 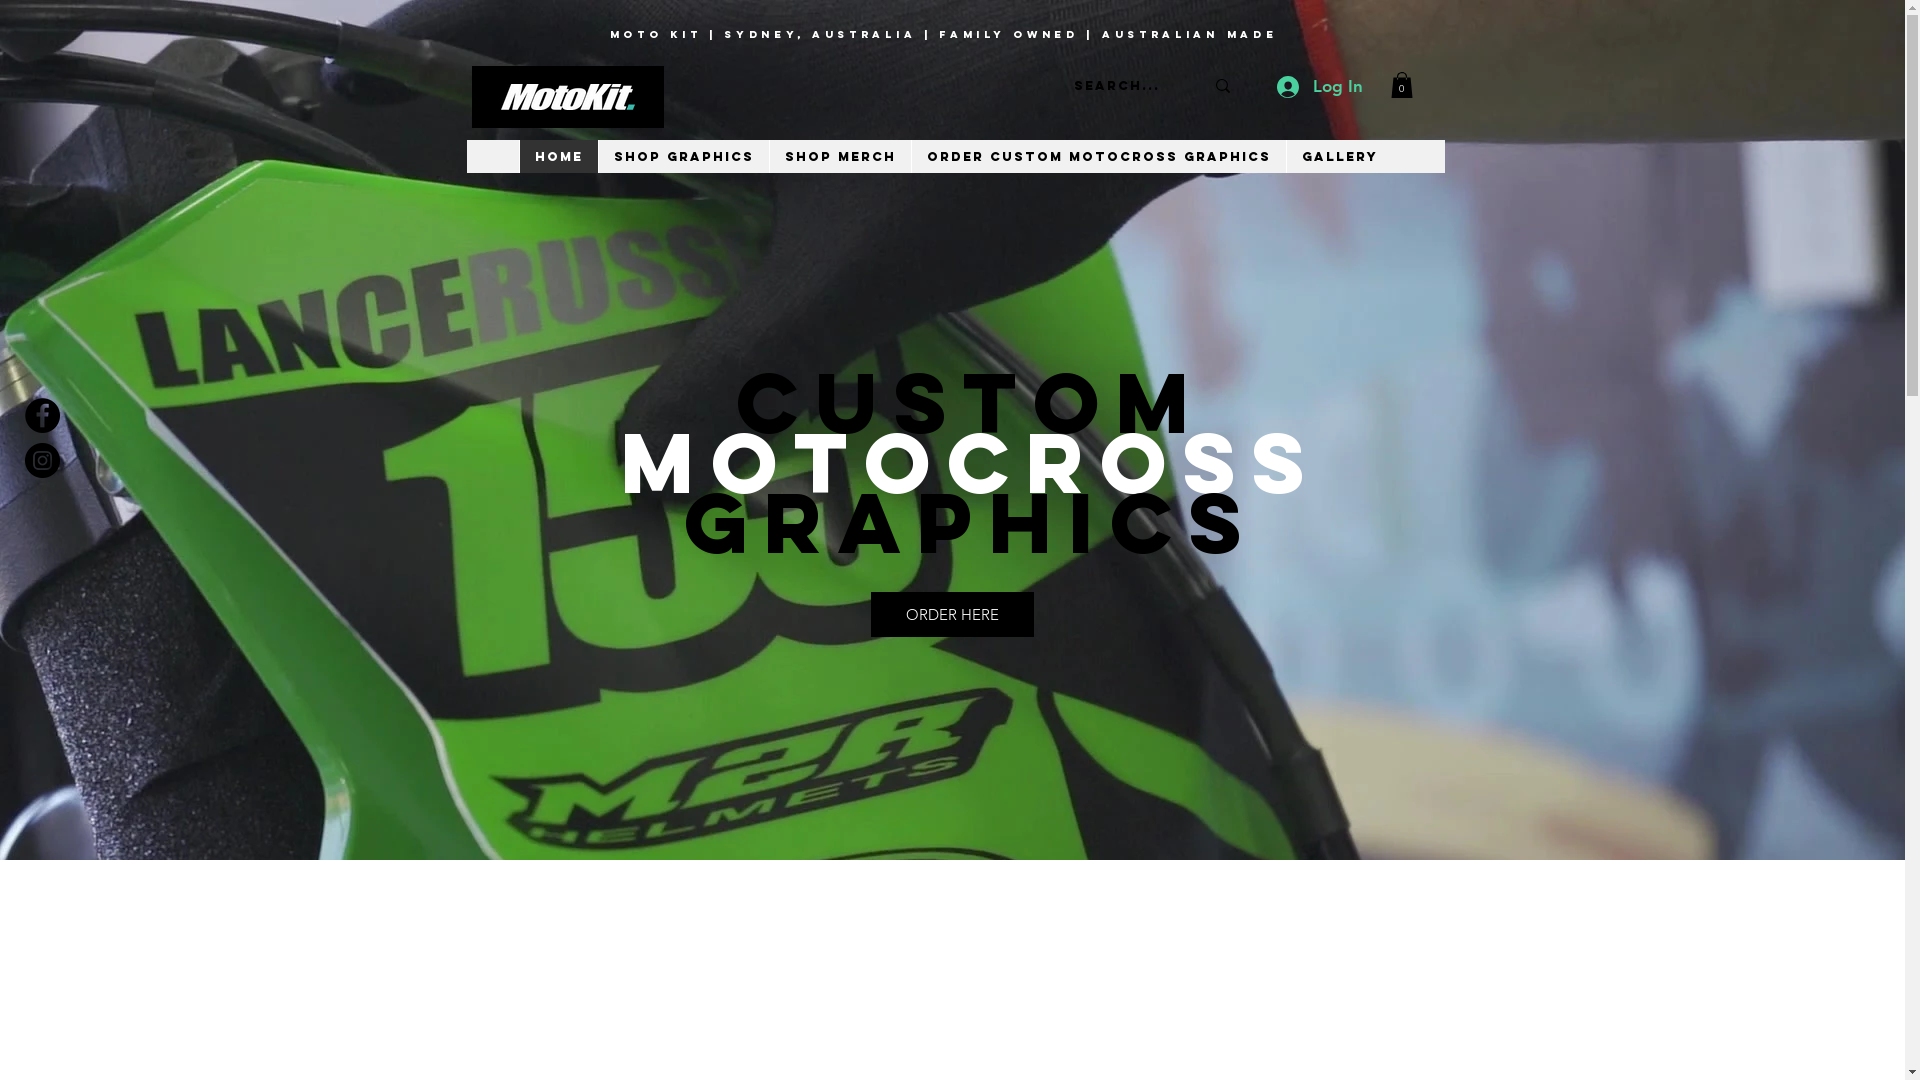 What do you see at coordinates (1340, 156) in the screenshot?
I see `Gallery` at bounding box center [1340, 156].